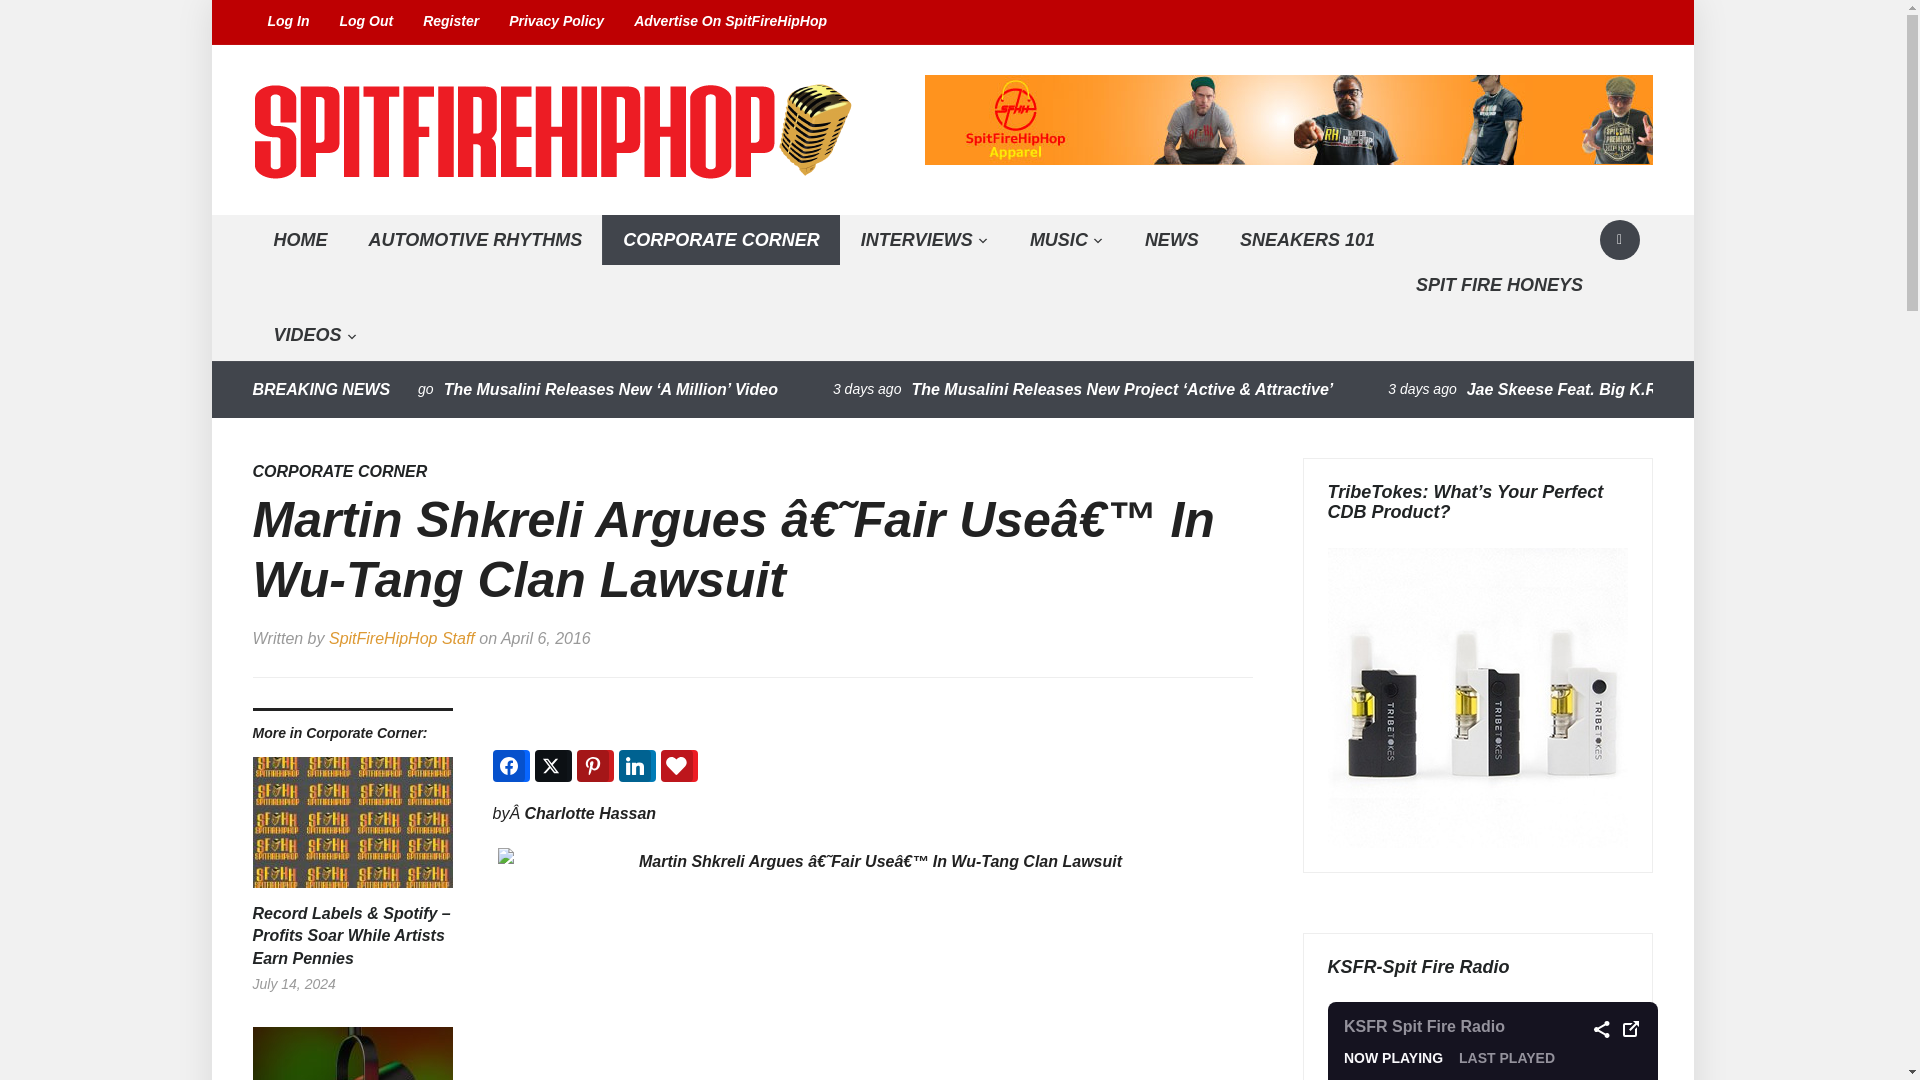  I want to click on Log In, so click(288, 22).